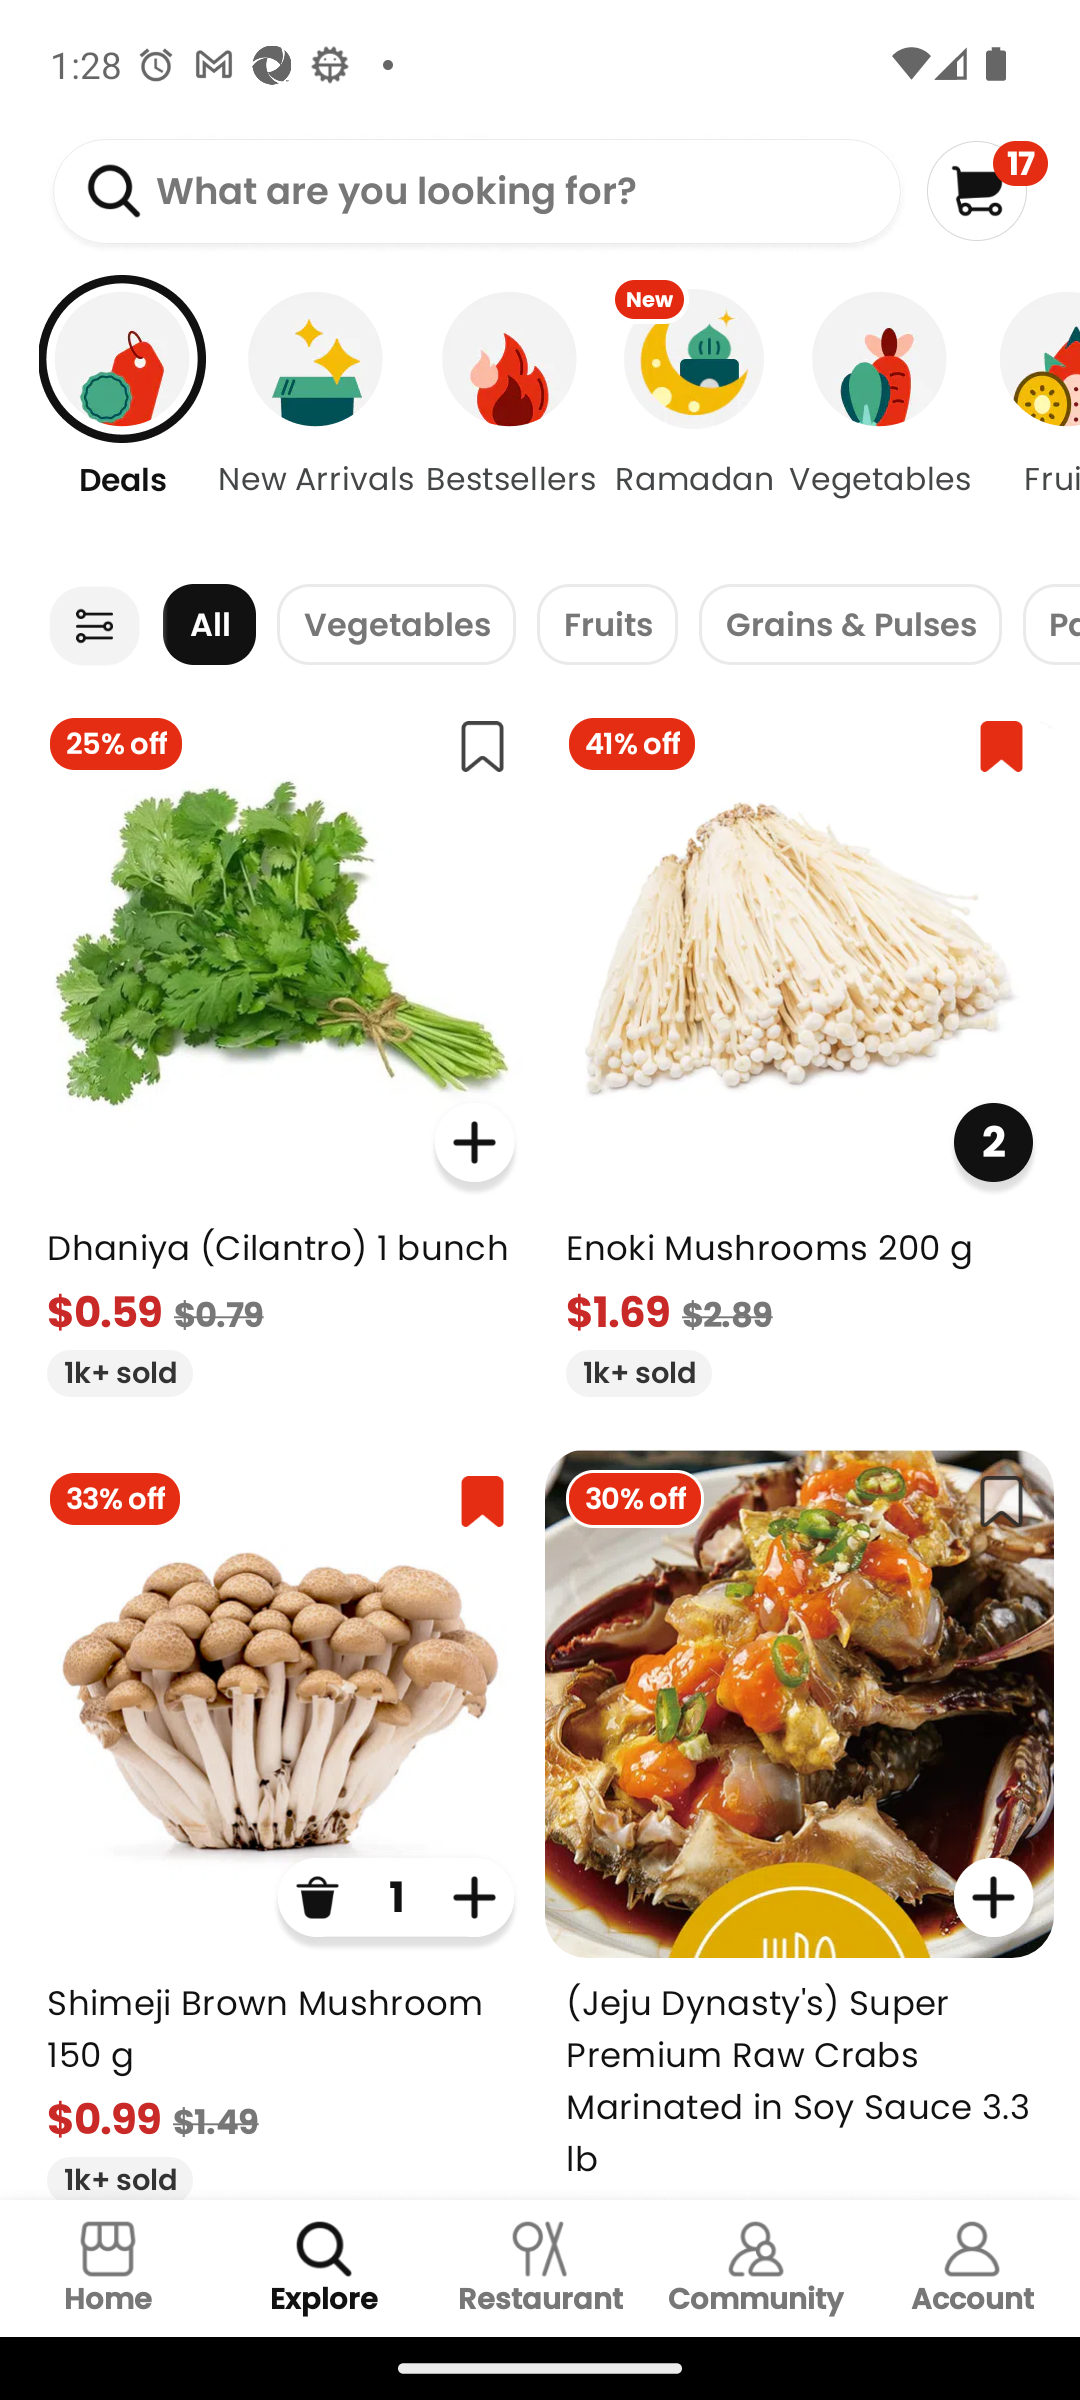 This screenshot has width=1080, height=2400. What do you see at coordinates (1028, 420) in the screenshot?
I see `Fruits` at bounding box center [1028, 420].